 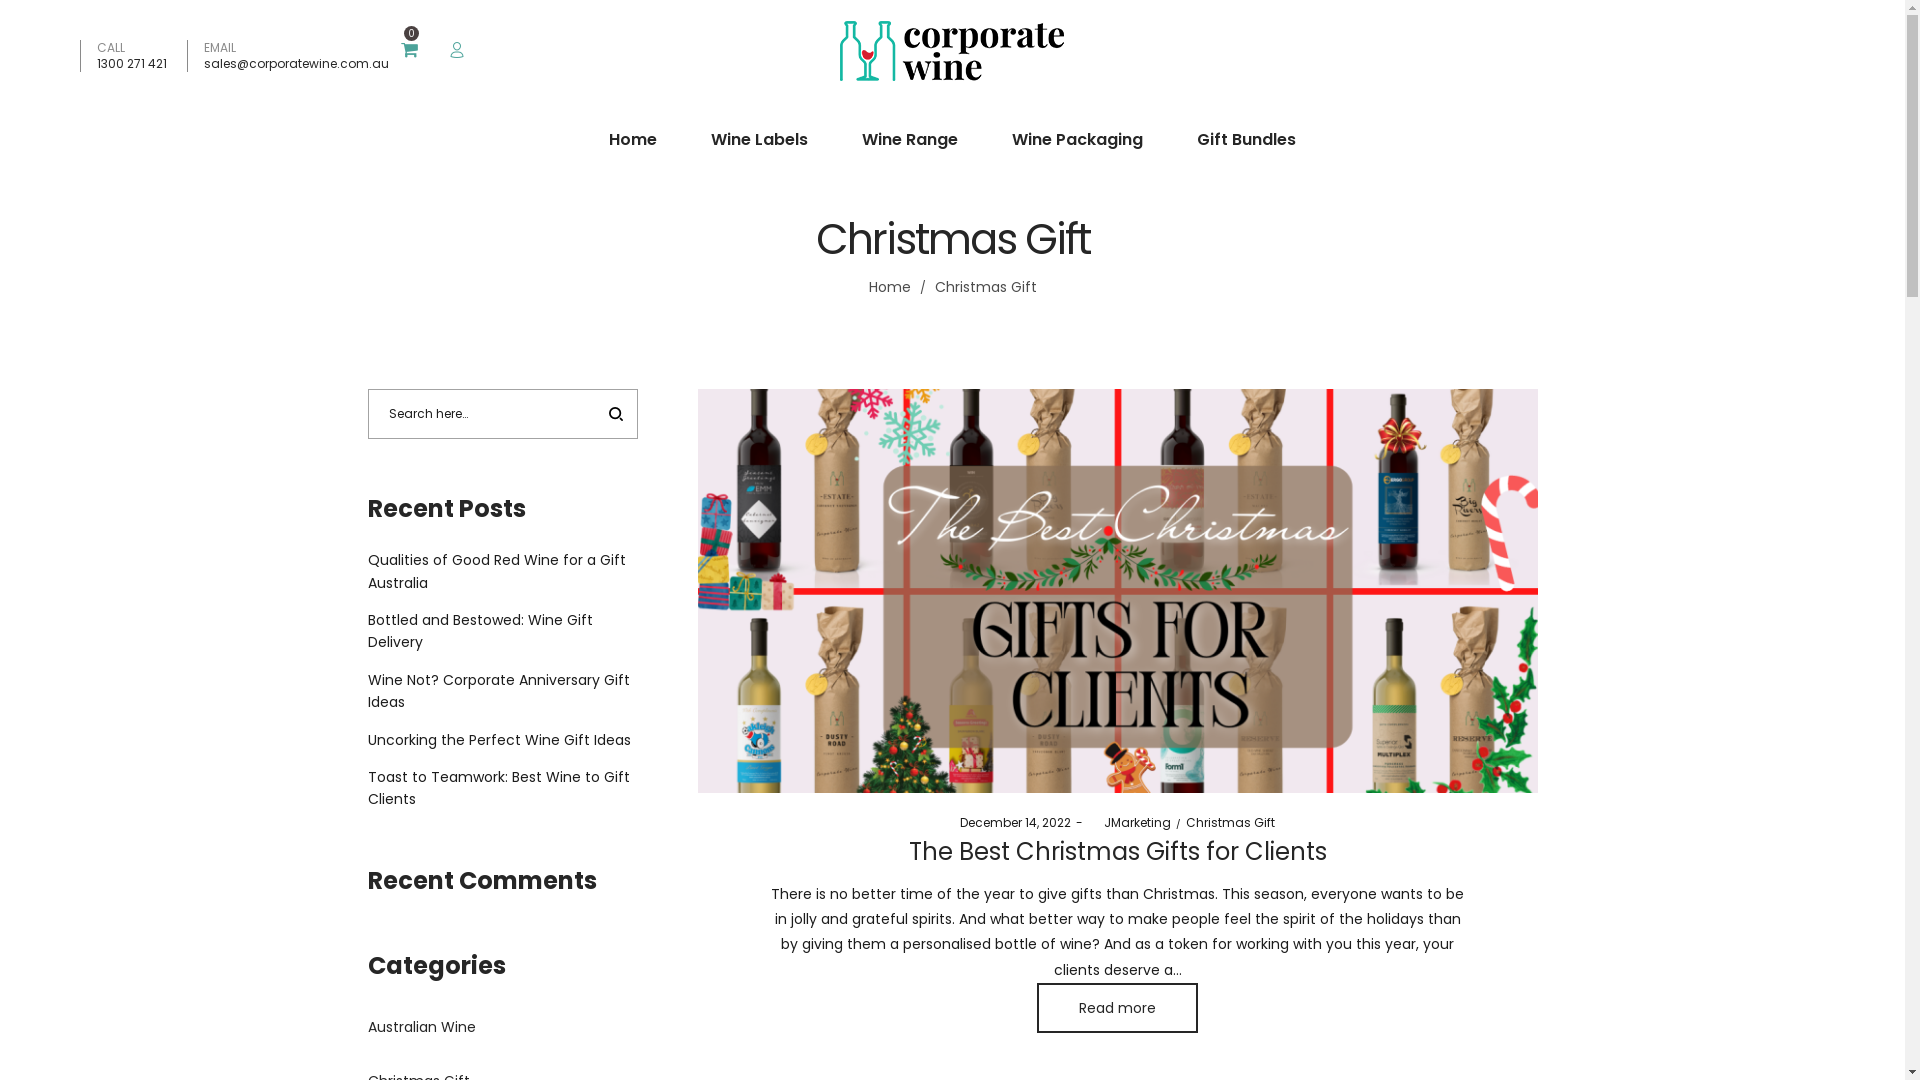 I want to click on Australian Wine, so click(x=422, y=1027).